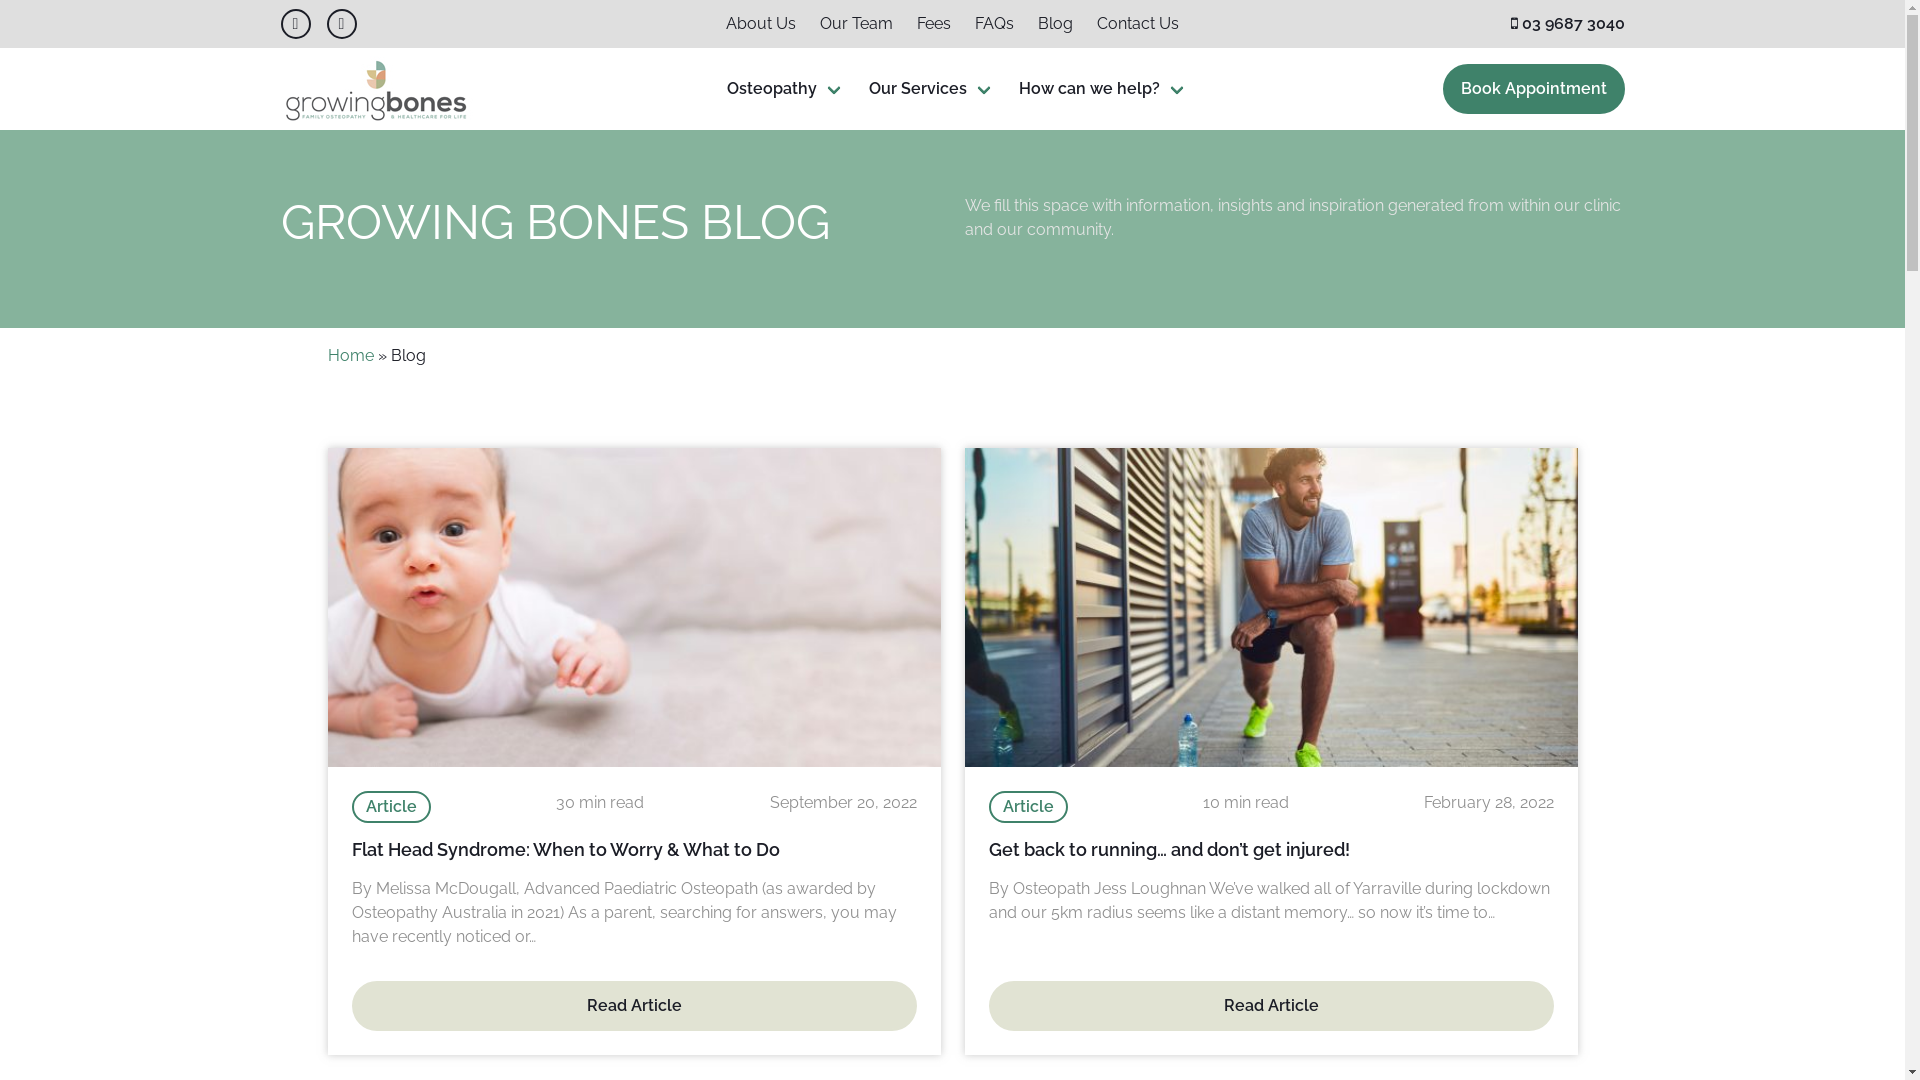 This screenshot has width=1920, height=1080. Describe the element at coordinates (634, 1006) in the screenshot. I see `Read Article` at that location.